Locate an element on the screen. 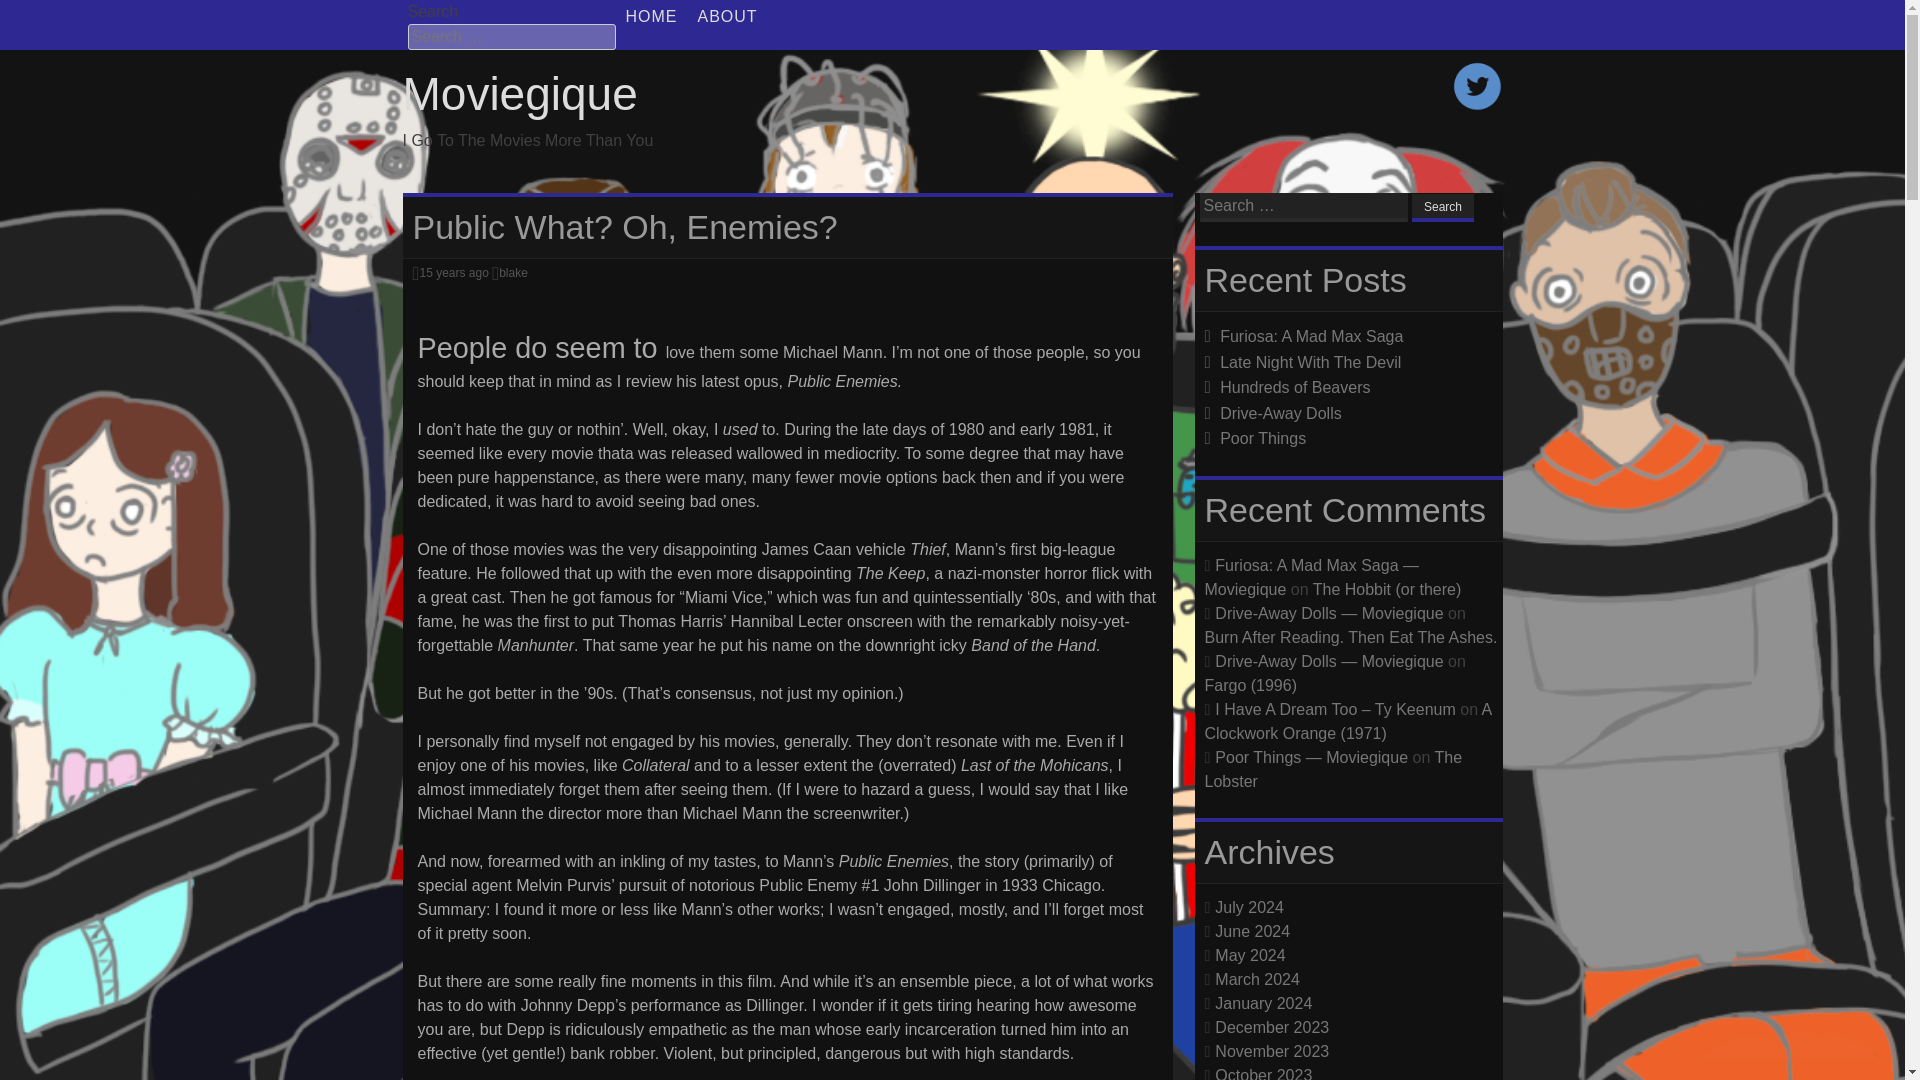 The width and height of the screenshot is (1920, 1080). Poor Things is located at coordinates (1262, 438).